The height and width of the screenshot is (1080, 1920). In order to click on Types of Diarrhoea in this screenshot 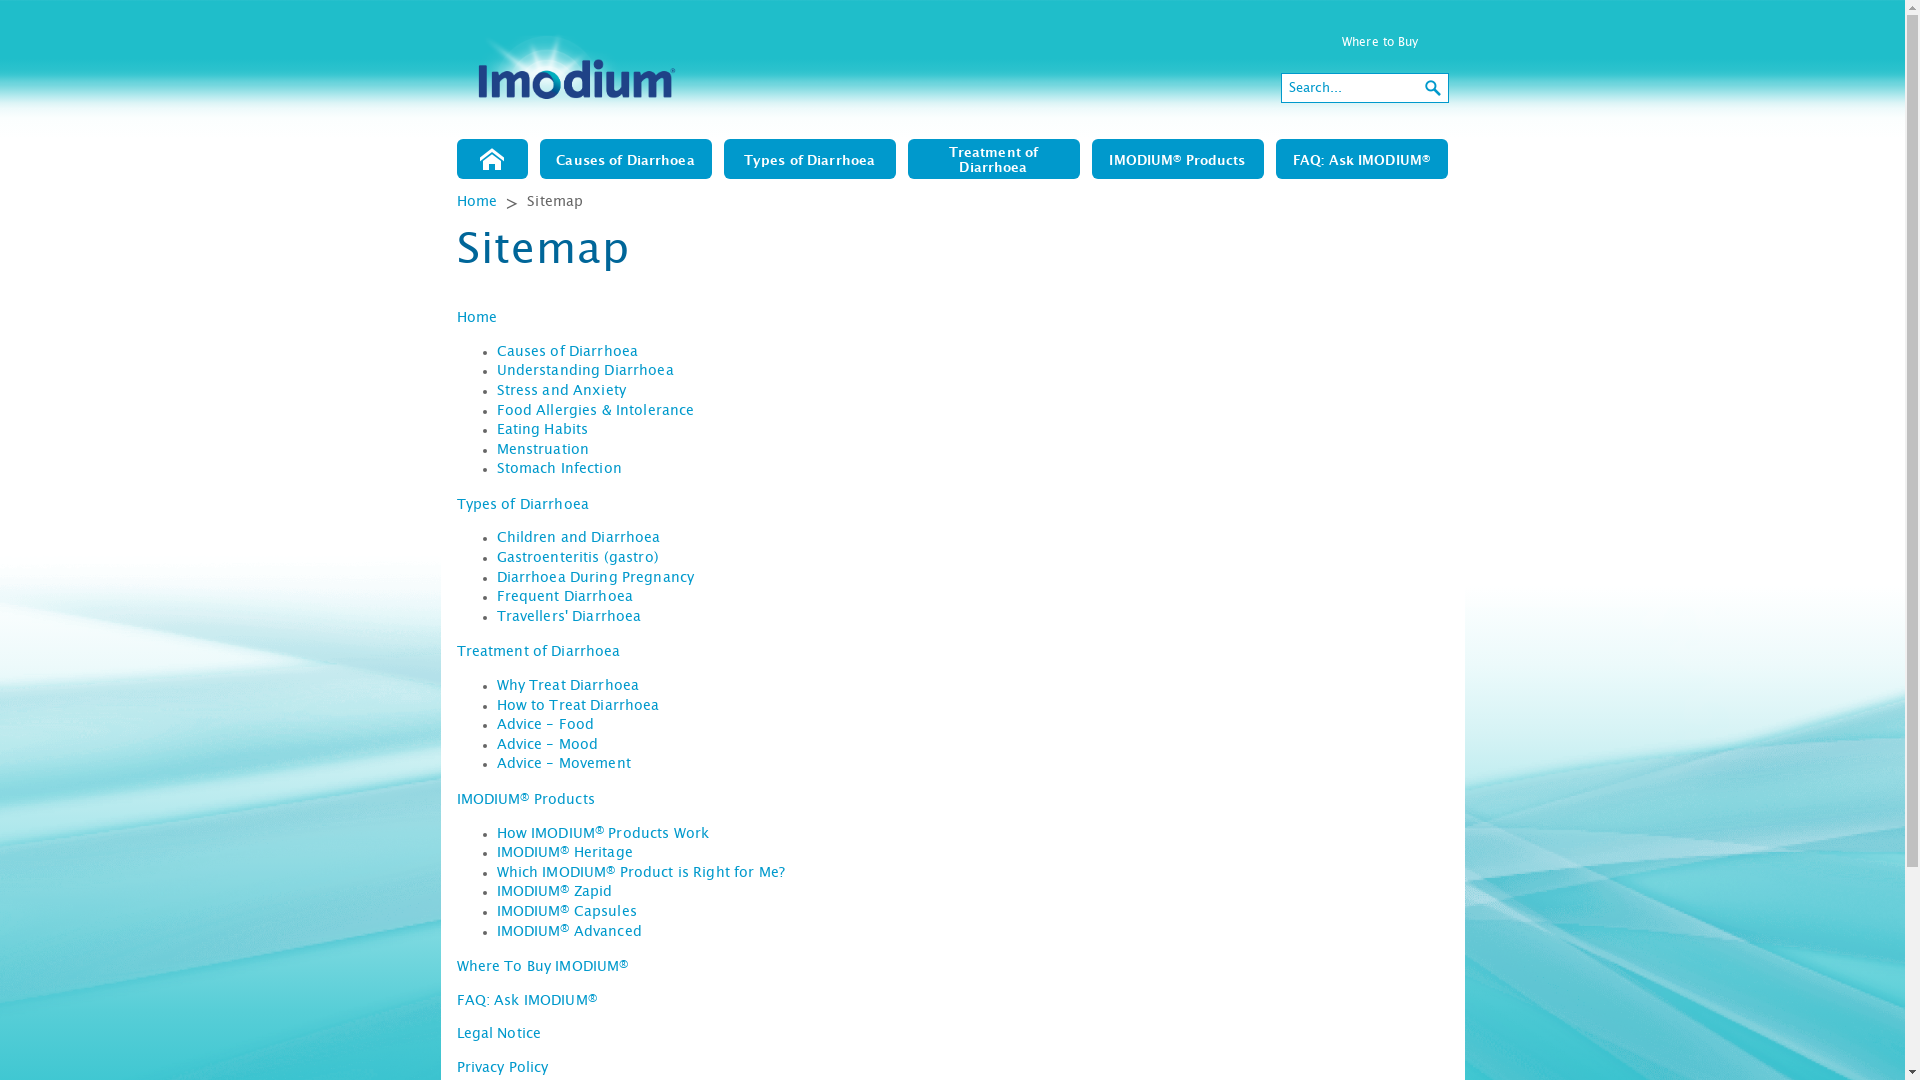, I will do `click(522, 505)`.